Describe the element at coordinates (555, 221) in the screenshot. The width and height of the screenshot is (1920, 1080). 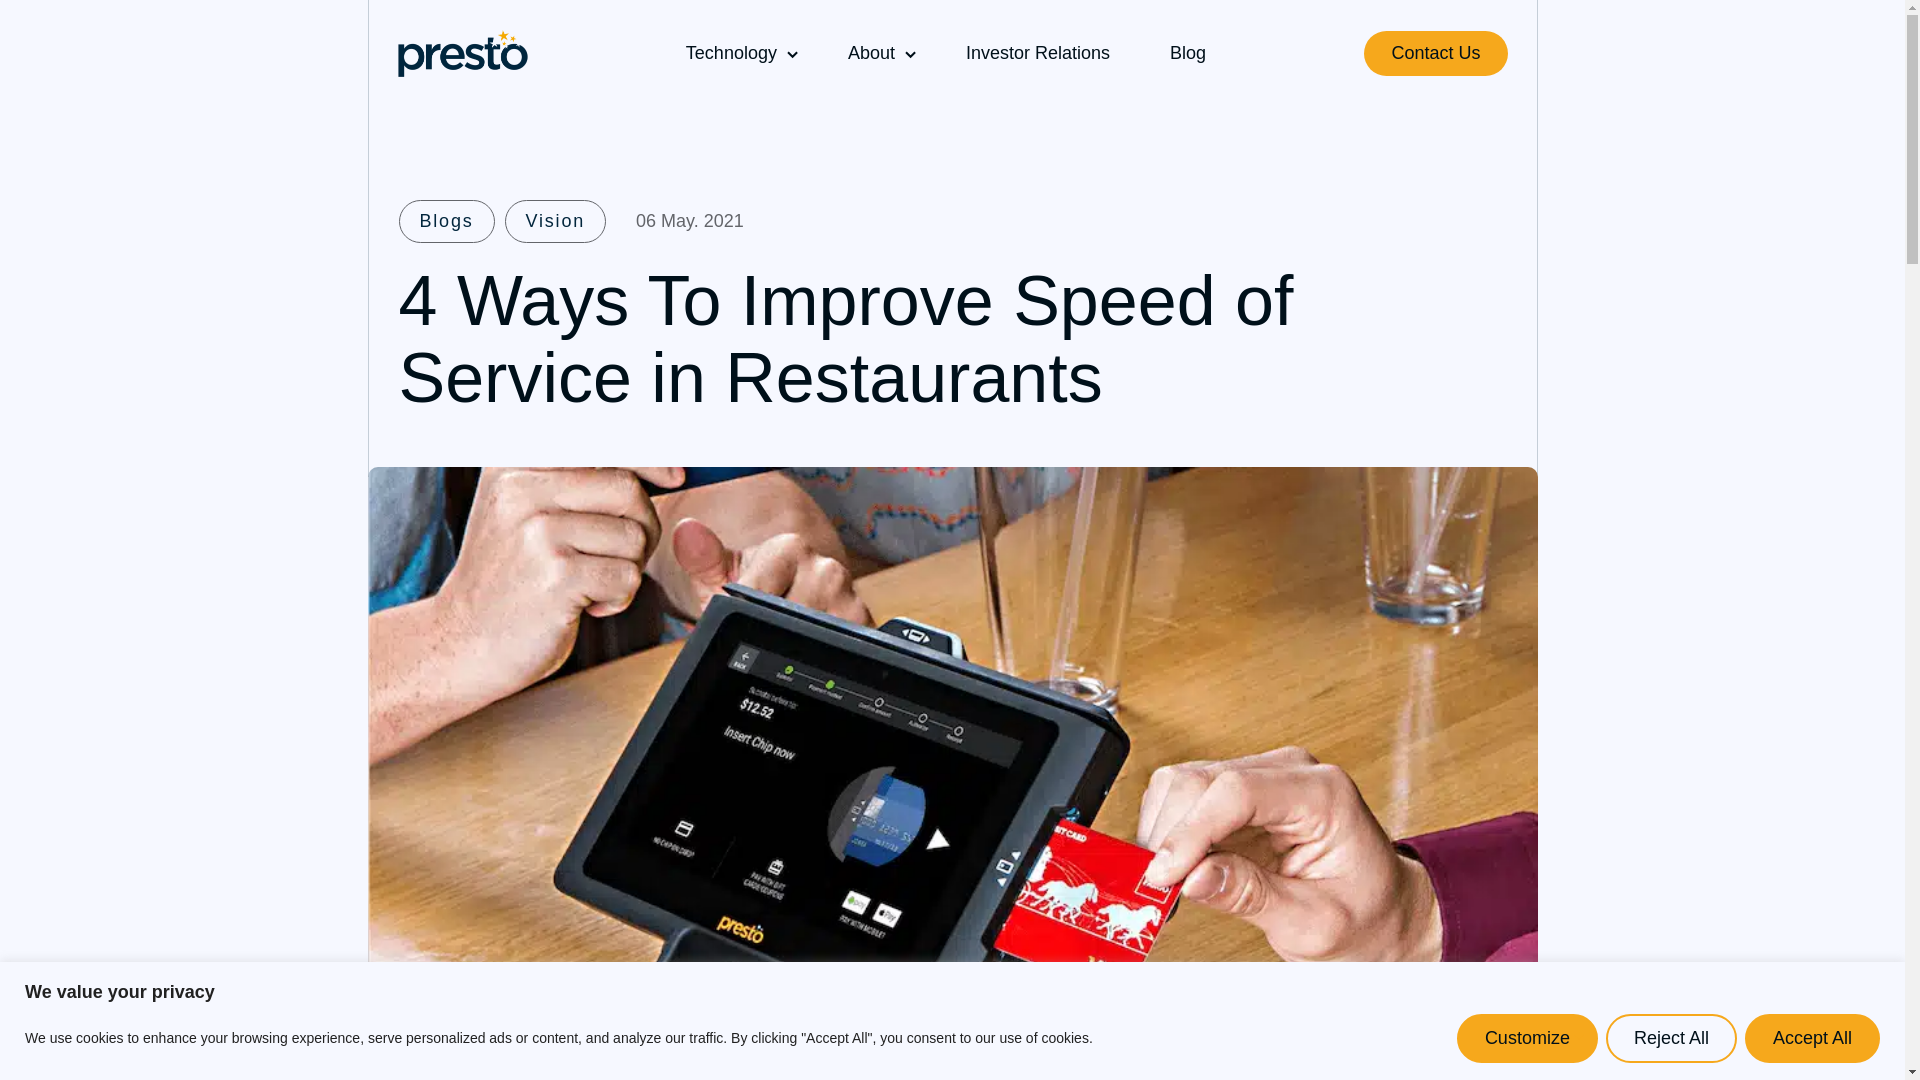
I see `Vision` at that location.